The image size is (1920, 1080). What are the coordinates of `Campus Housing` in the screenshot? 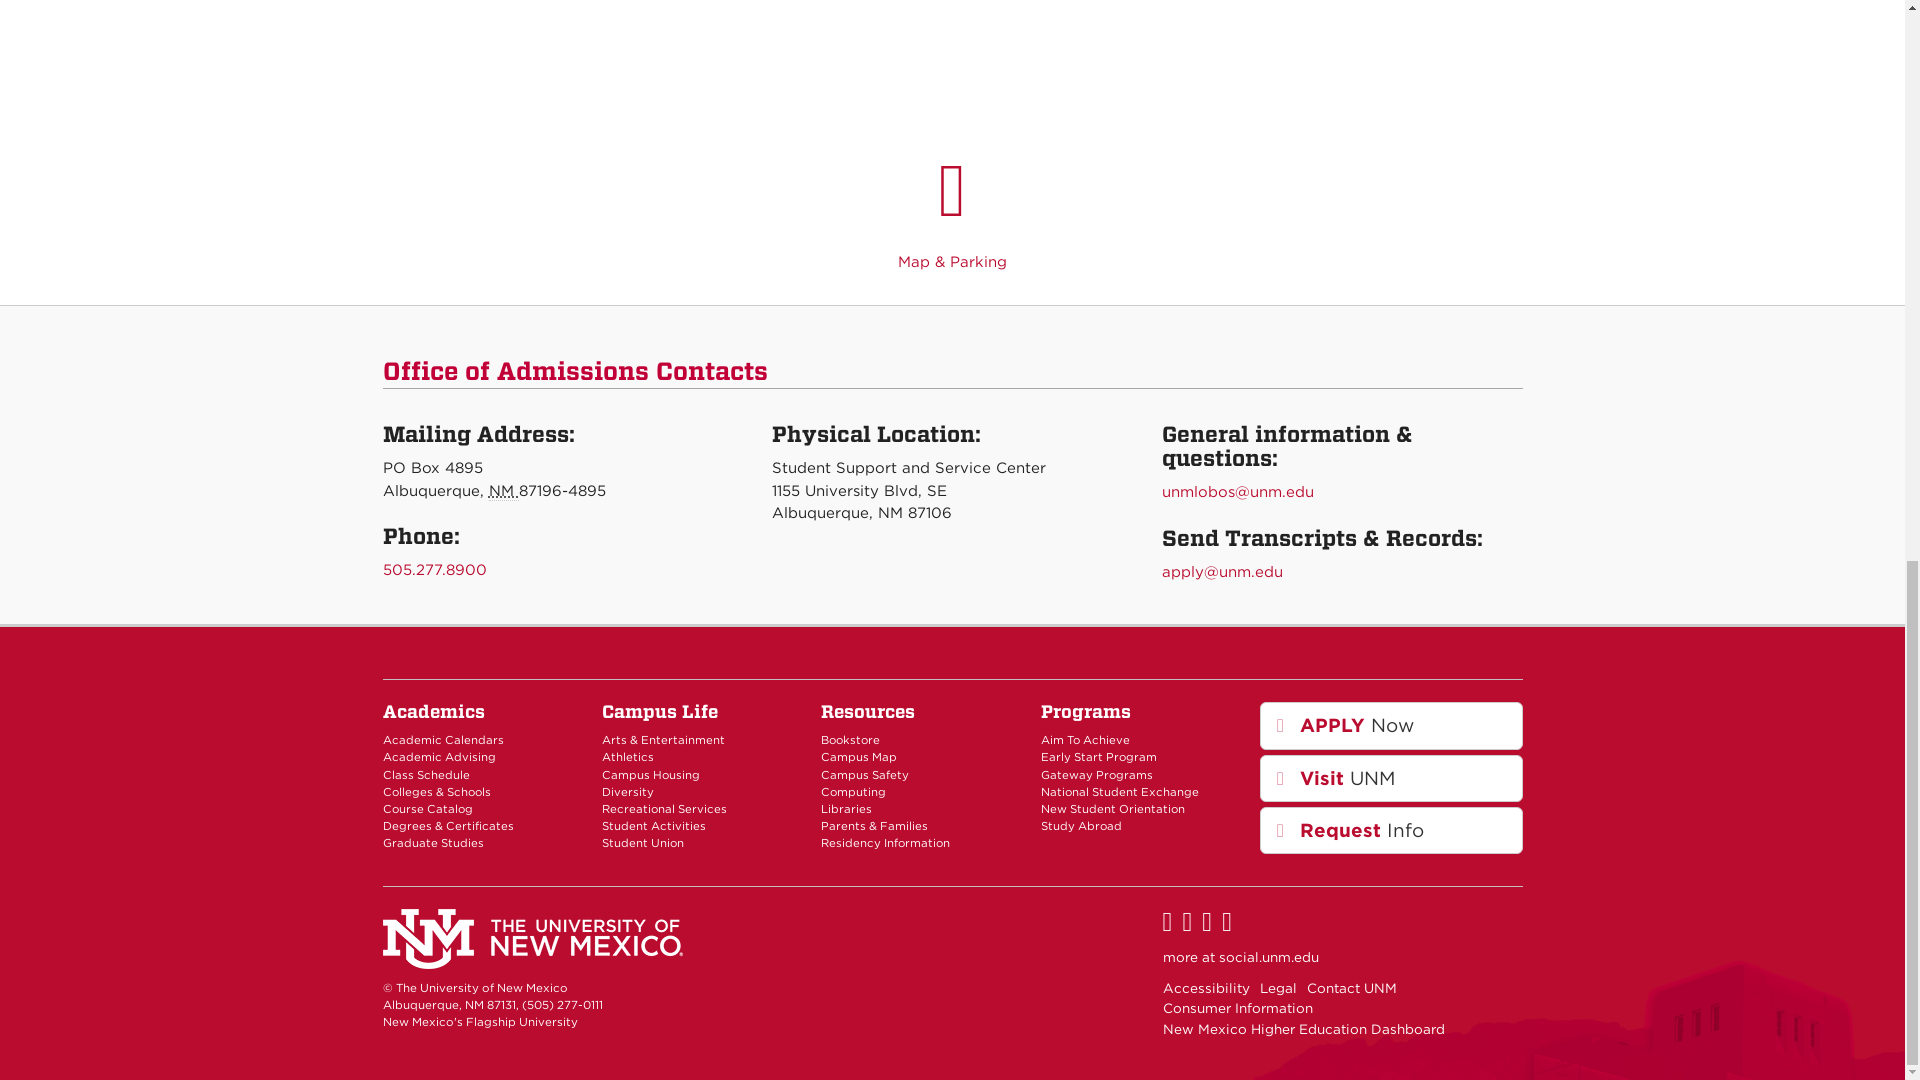 It's located at (651, 774).